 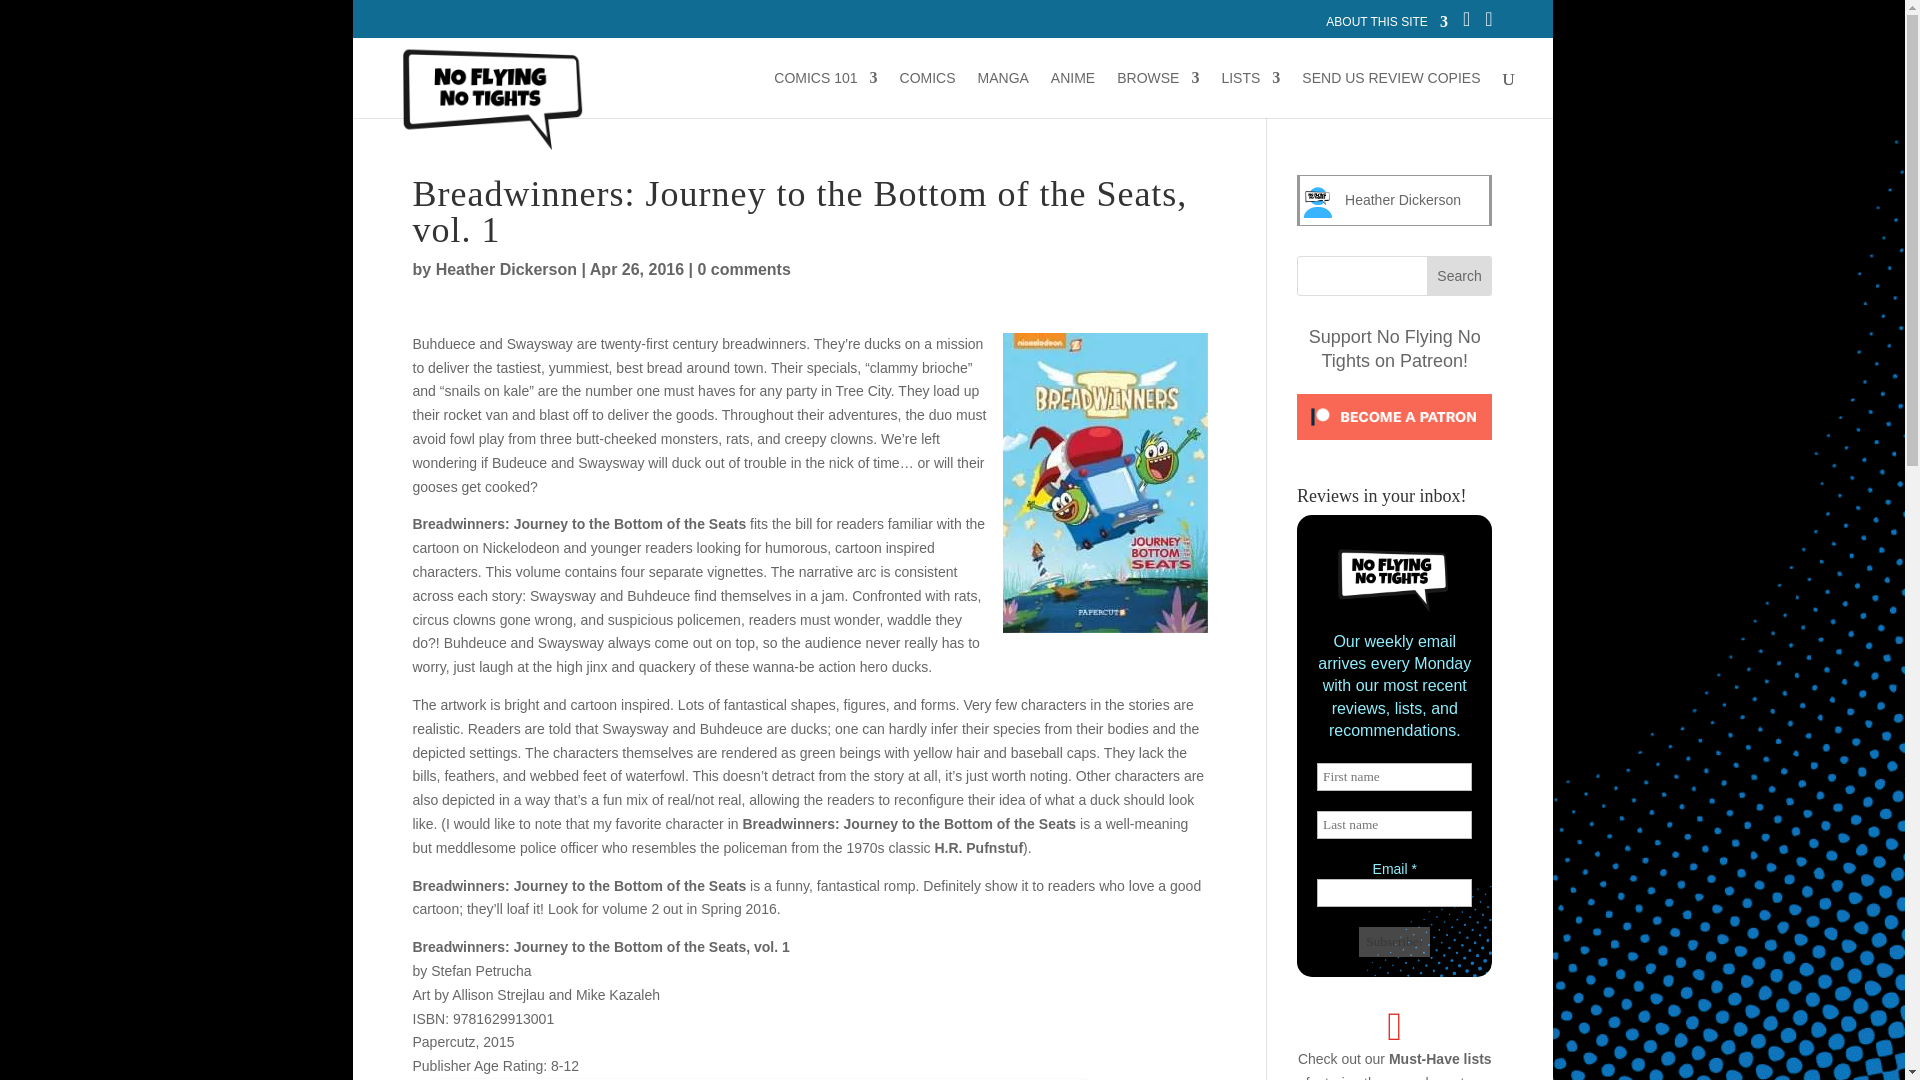 I want to click on ABOUT THIS SITE, so click(x=1386, y=26).